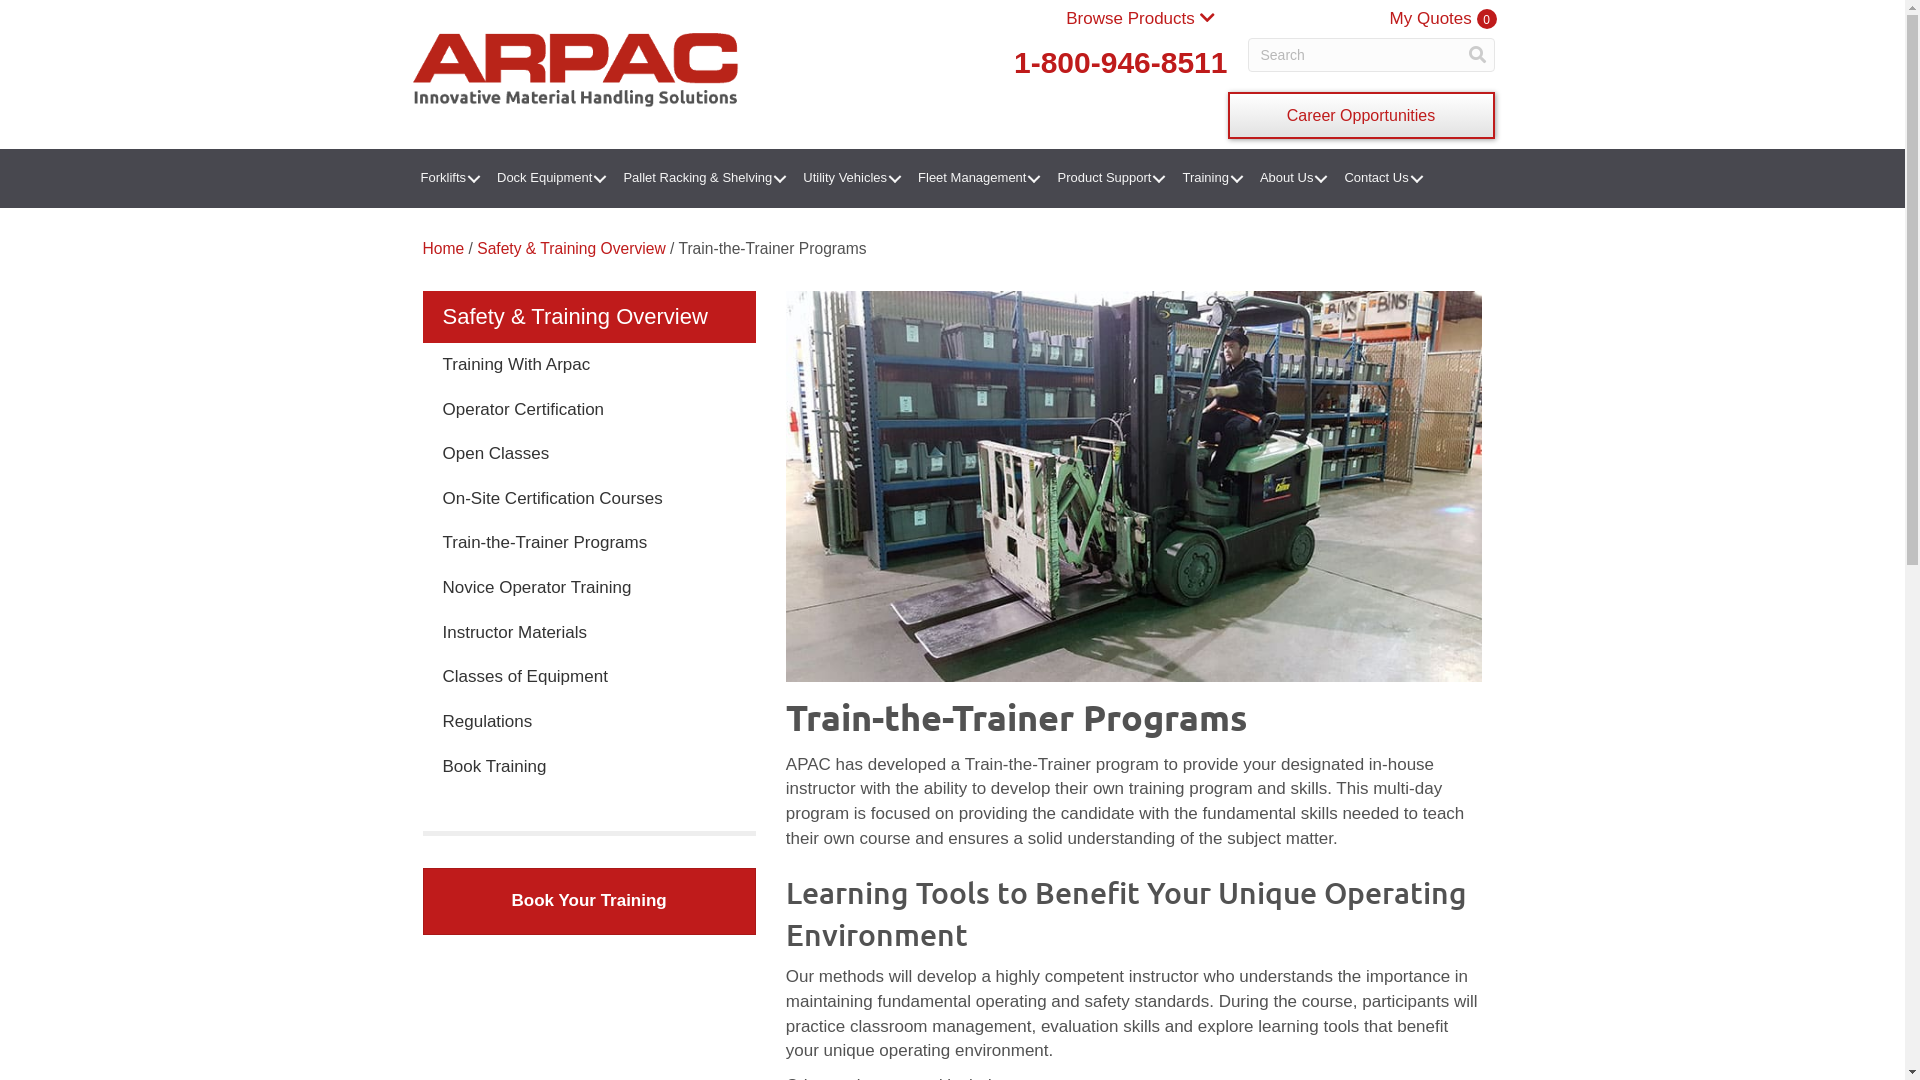  Describe the element at coordinates (588, 454) in the screenshot. I see `Open Classes` at that location.